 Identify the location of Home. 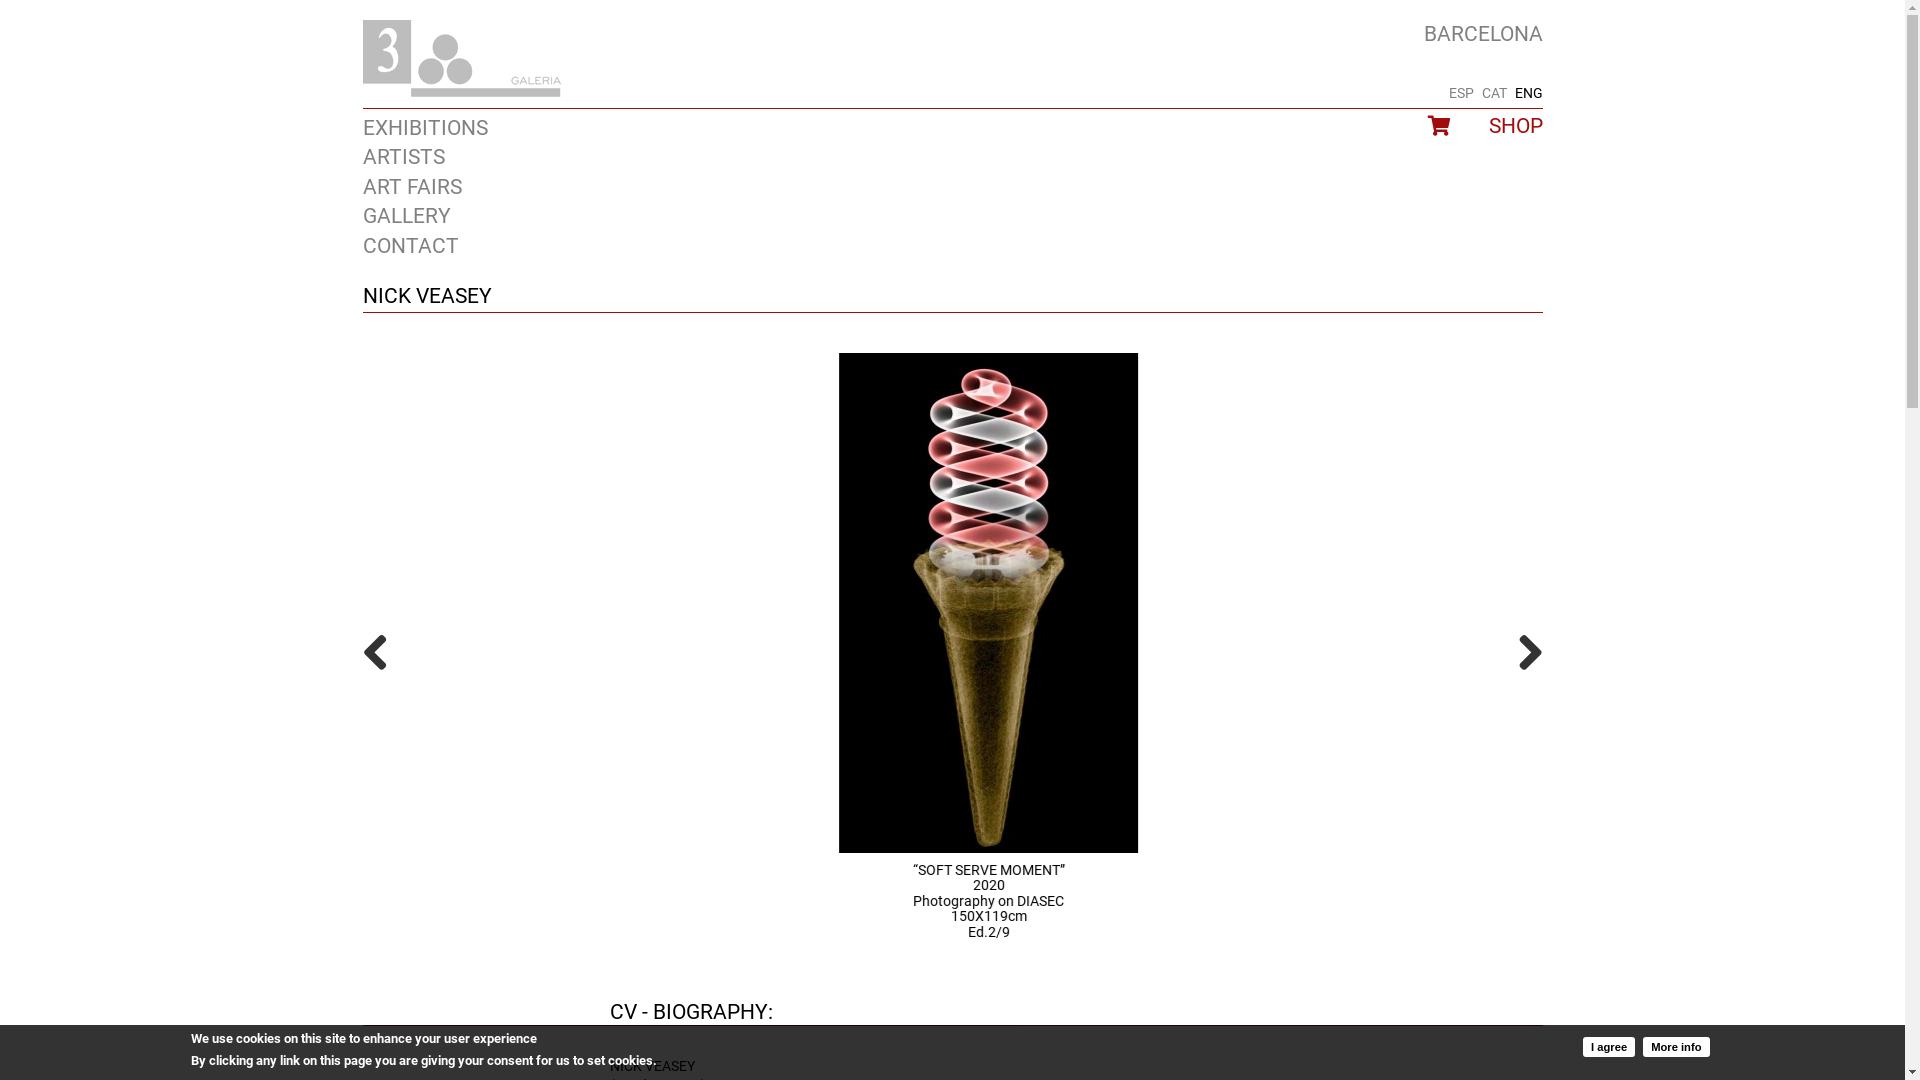
(462, 59).